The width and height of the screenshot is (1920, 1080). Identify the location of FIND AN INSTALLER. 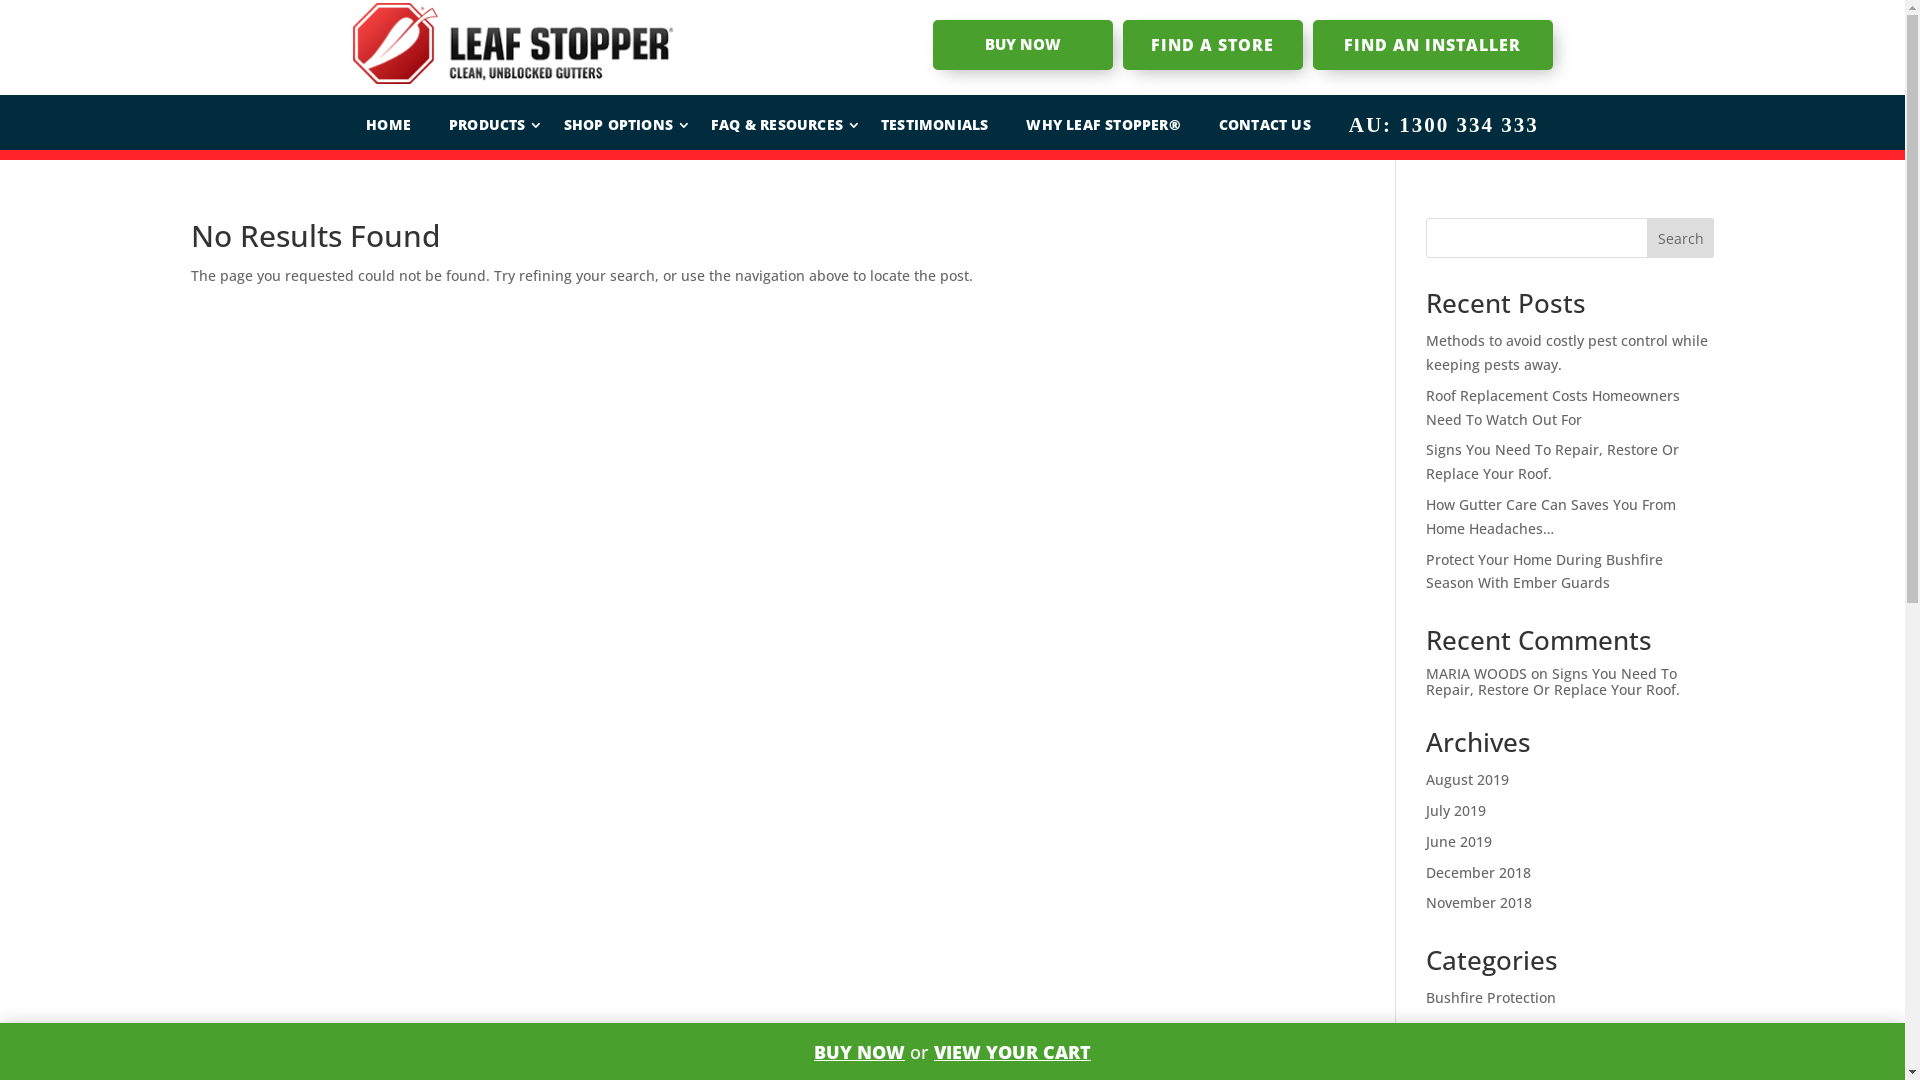
(1432, 45).